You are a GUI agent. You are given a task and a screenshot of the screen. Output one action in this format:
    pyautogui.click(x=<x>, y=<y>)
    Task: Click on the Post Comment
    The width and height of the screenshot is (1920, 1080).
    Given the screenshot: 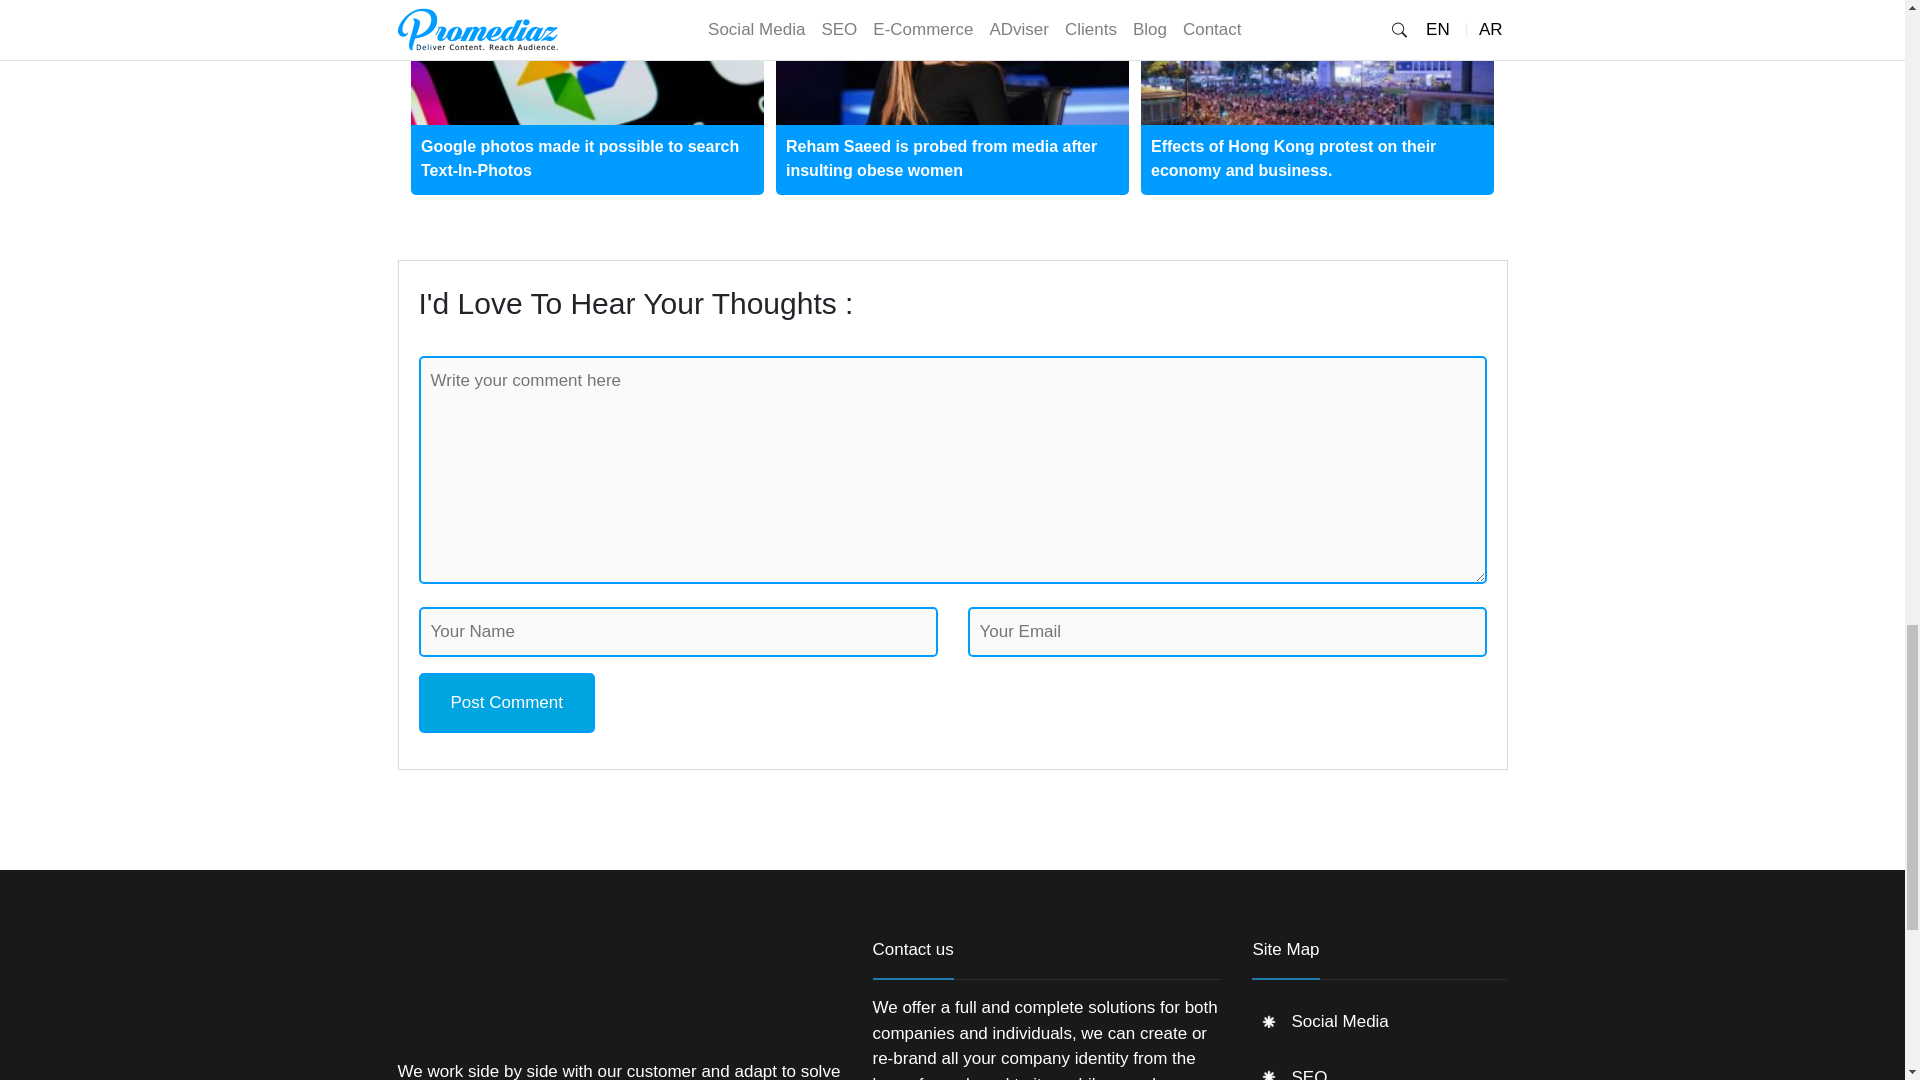 What is the action you would take?
    pyautogui.click(x=506, y=702)
    